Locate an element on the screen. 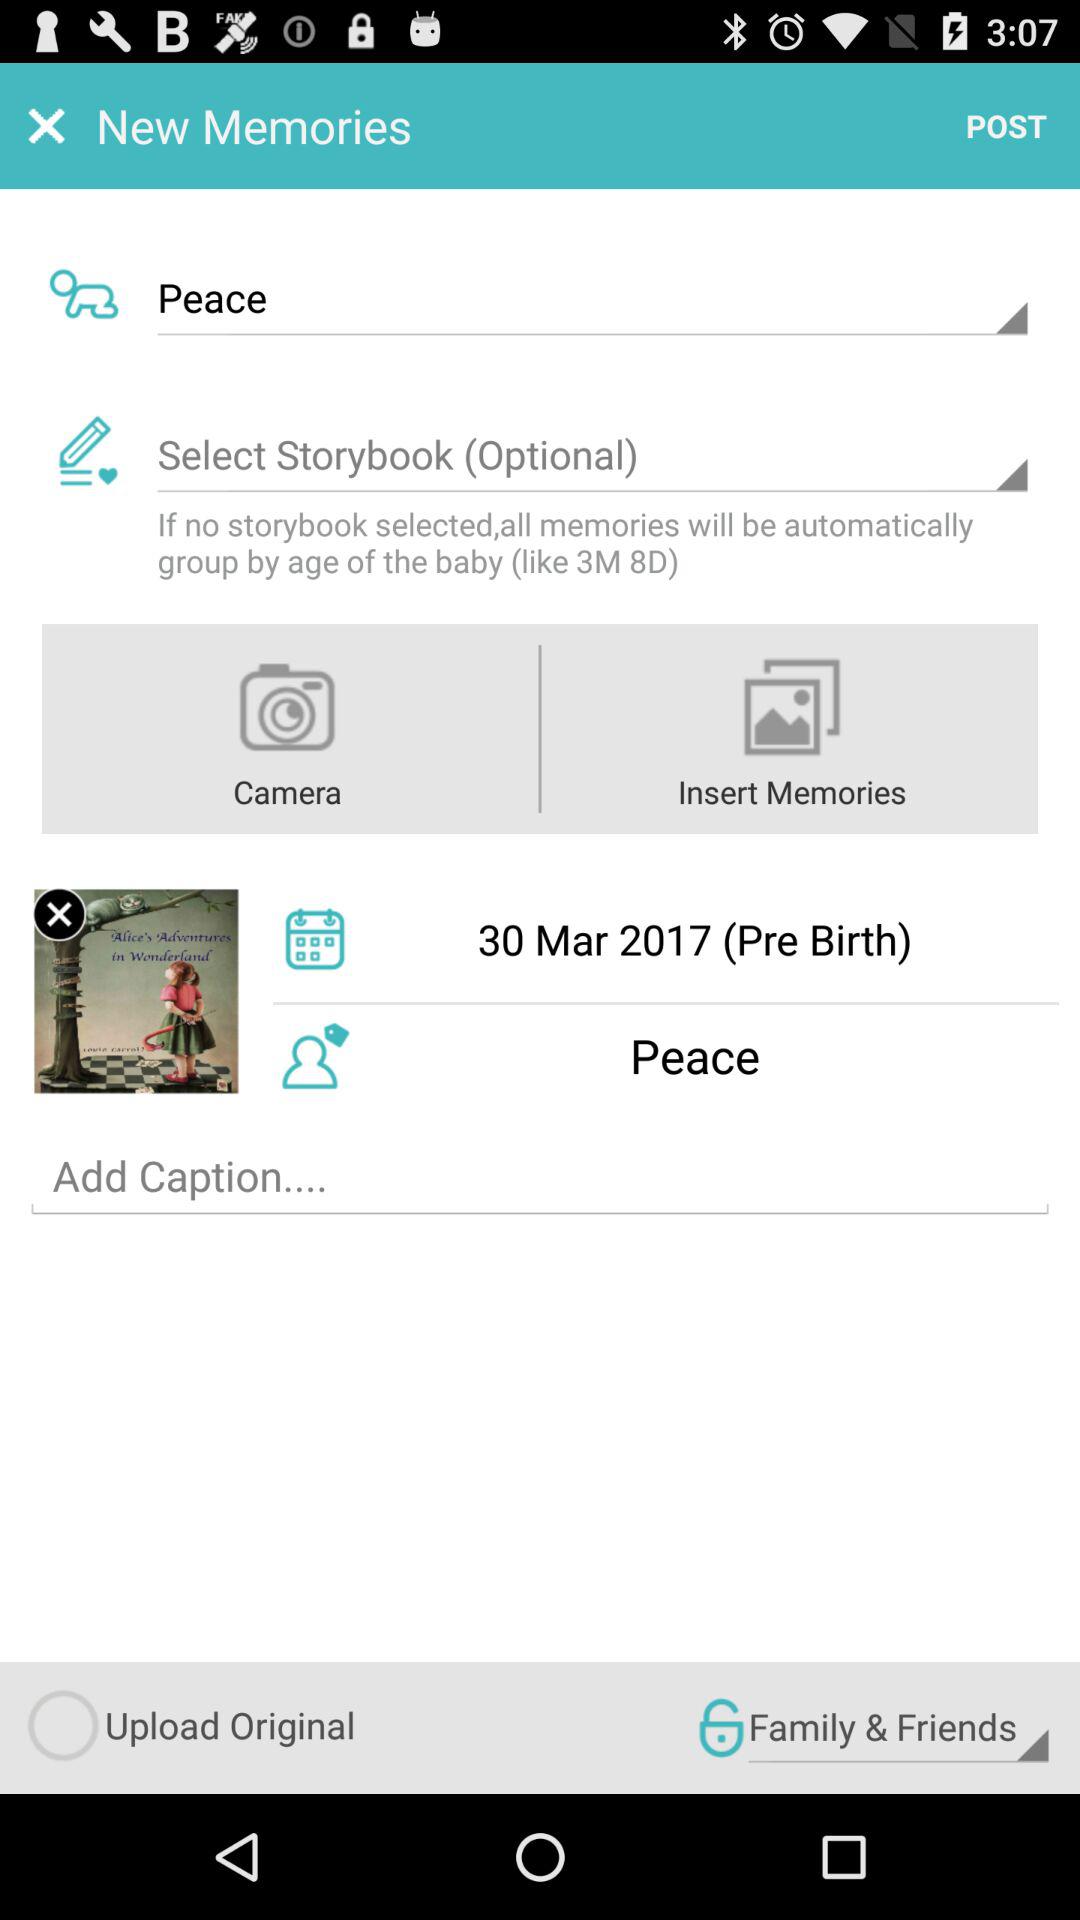 The width and height of the screenshot is (1080, 1920). add caption field is located at coordinates (540, 1176).